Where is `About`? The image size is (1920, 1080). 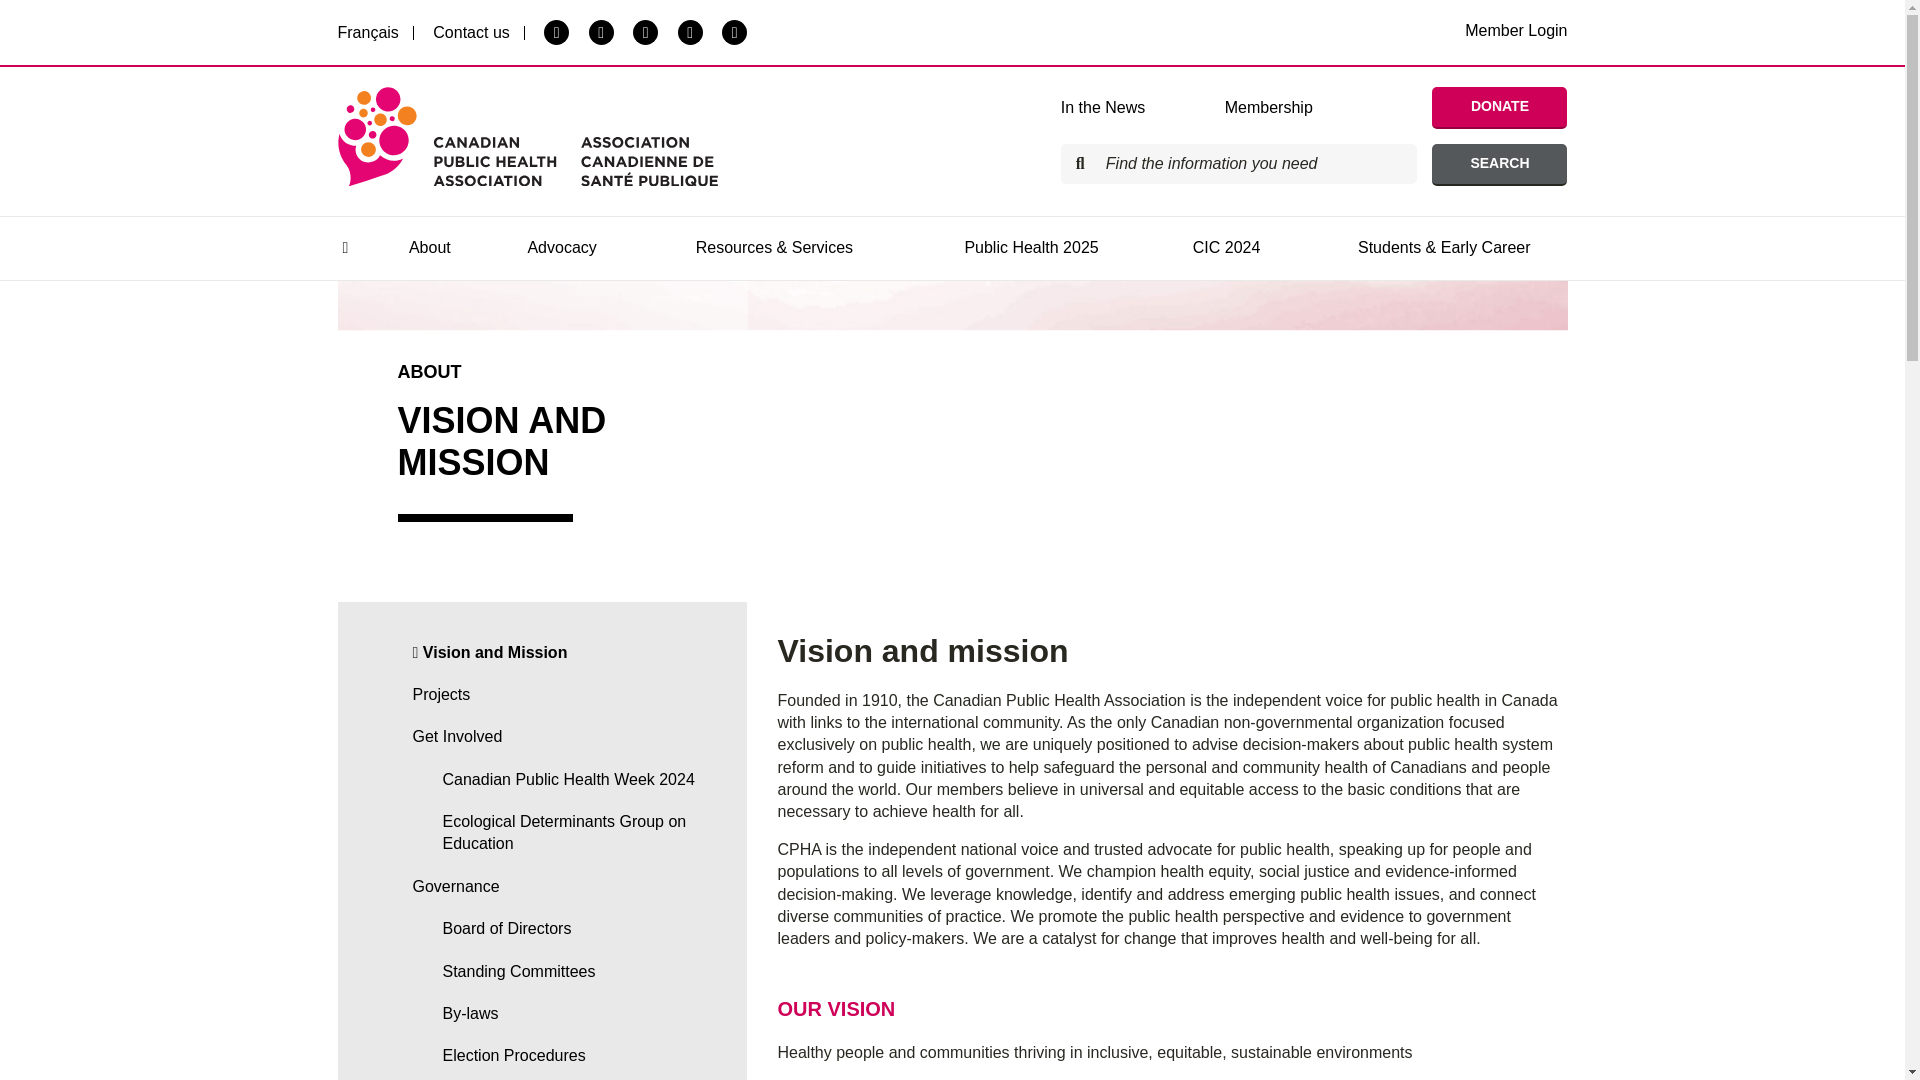
About is located at coordinates (428, 248).